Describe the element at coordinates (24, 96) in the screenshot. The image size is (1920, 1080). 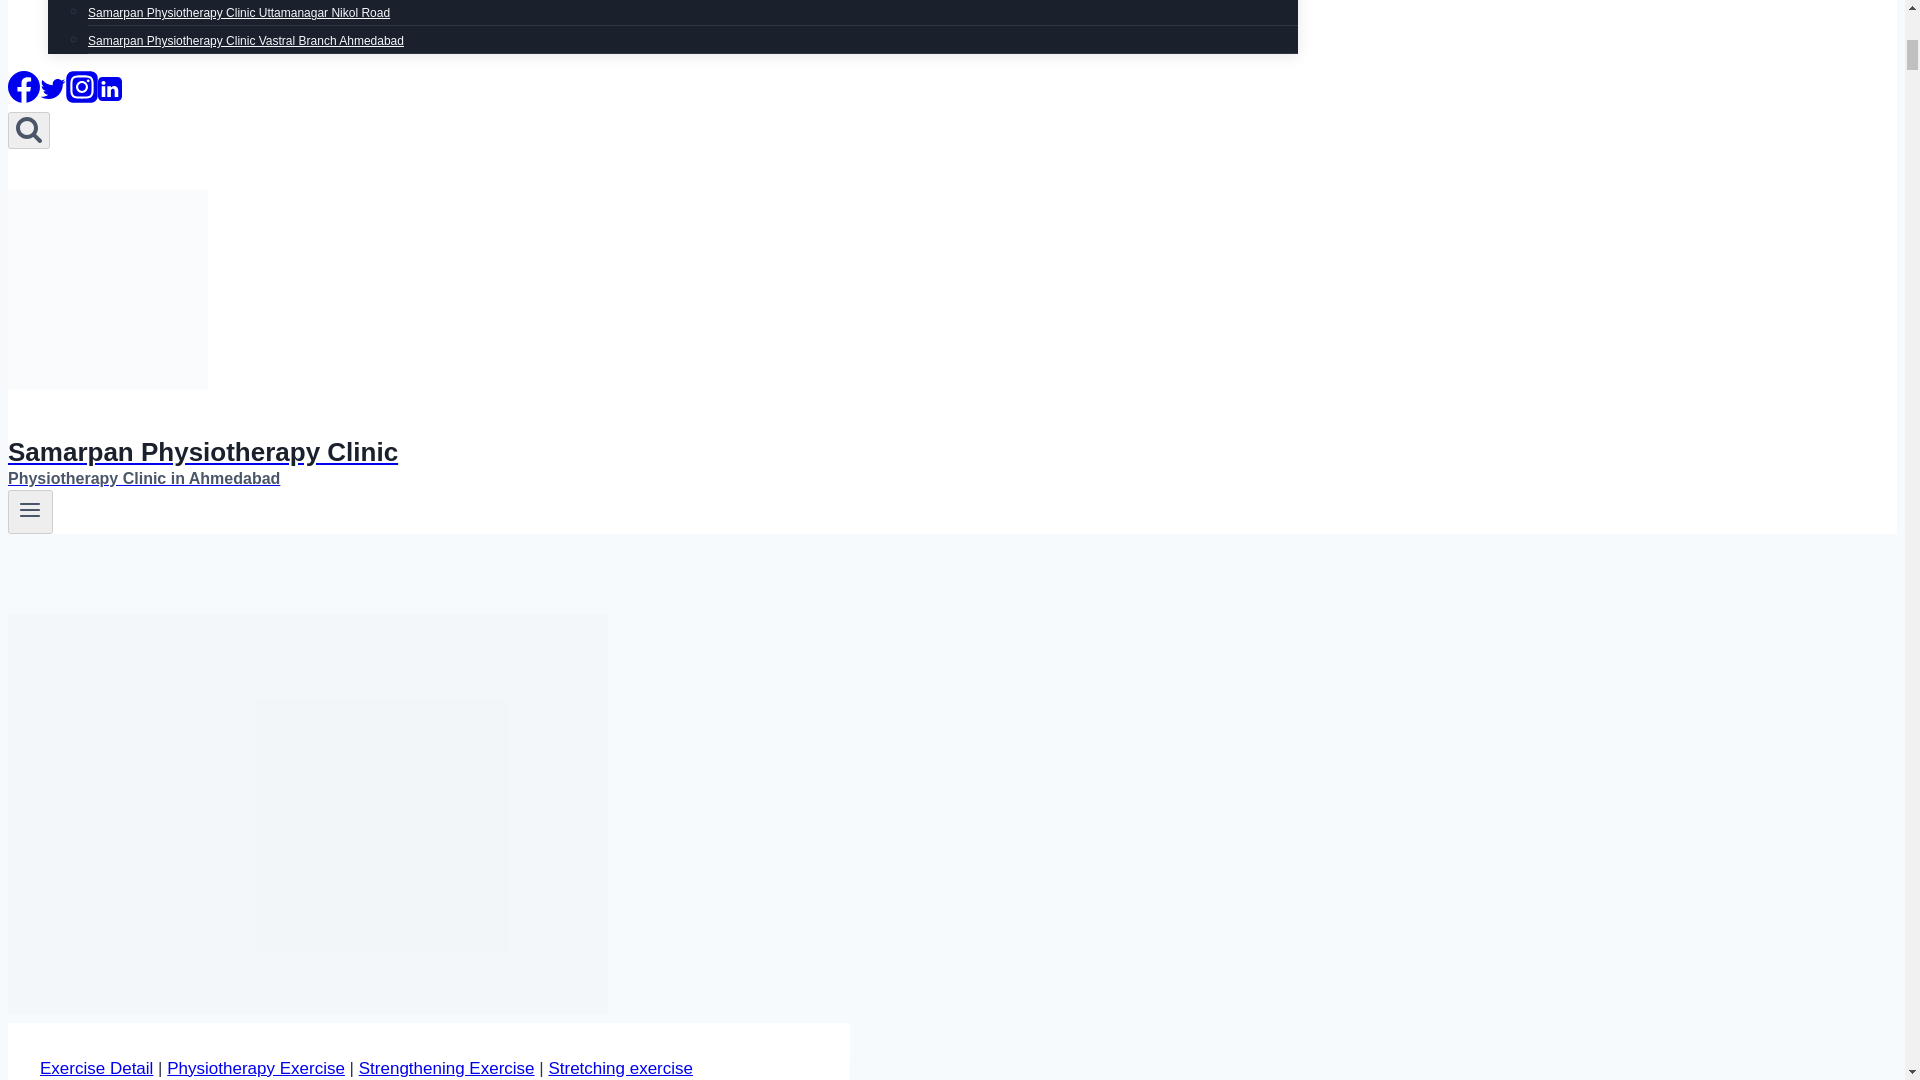
I see `Facebook` at that location.